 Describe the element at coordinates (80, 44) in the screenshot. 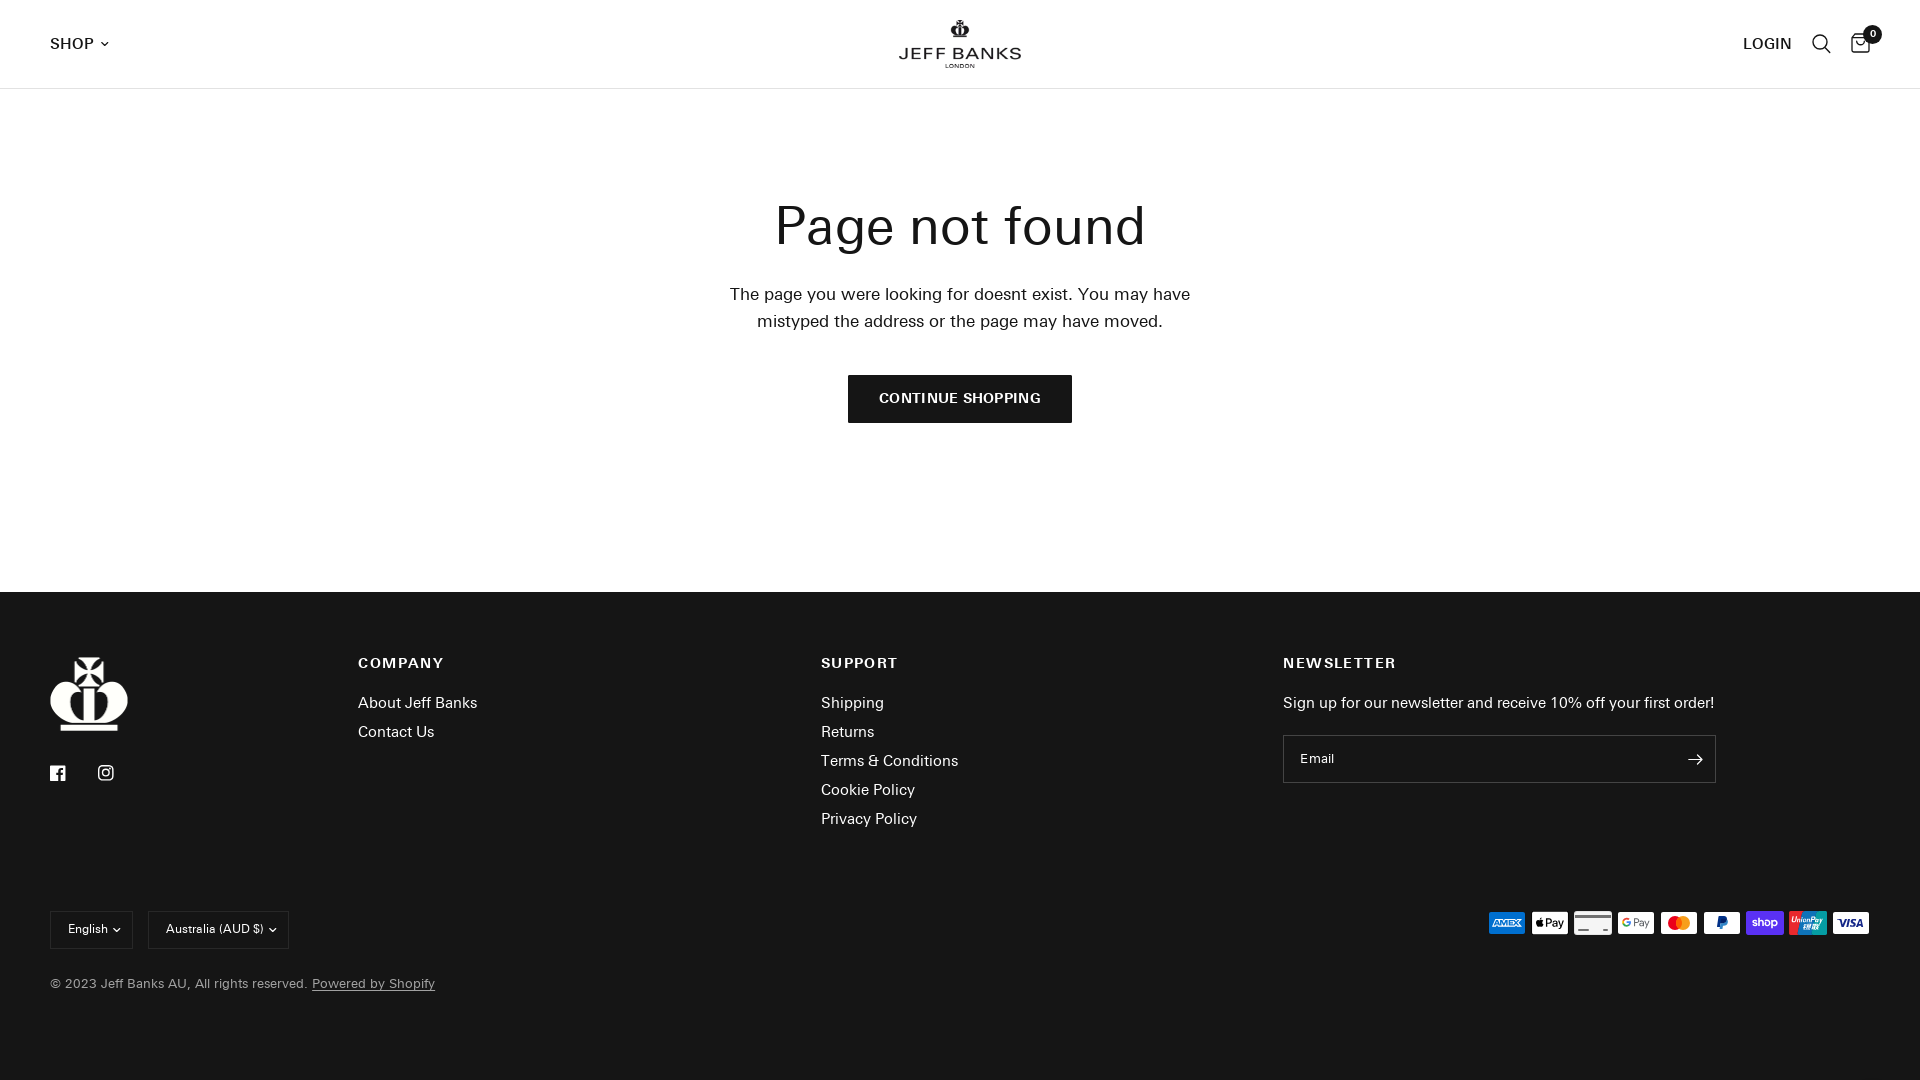

I see `SHOP` at that location.